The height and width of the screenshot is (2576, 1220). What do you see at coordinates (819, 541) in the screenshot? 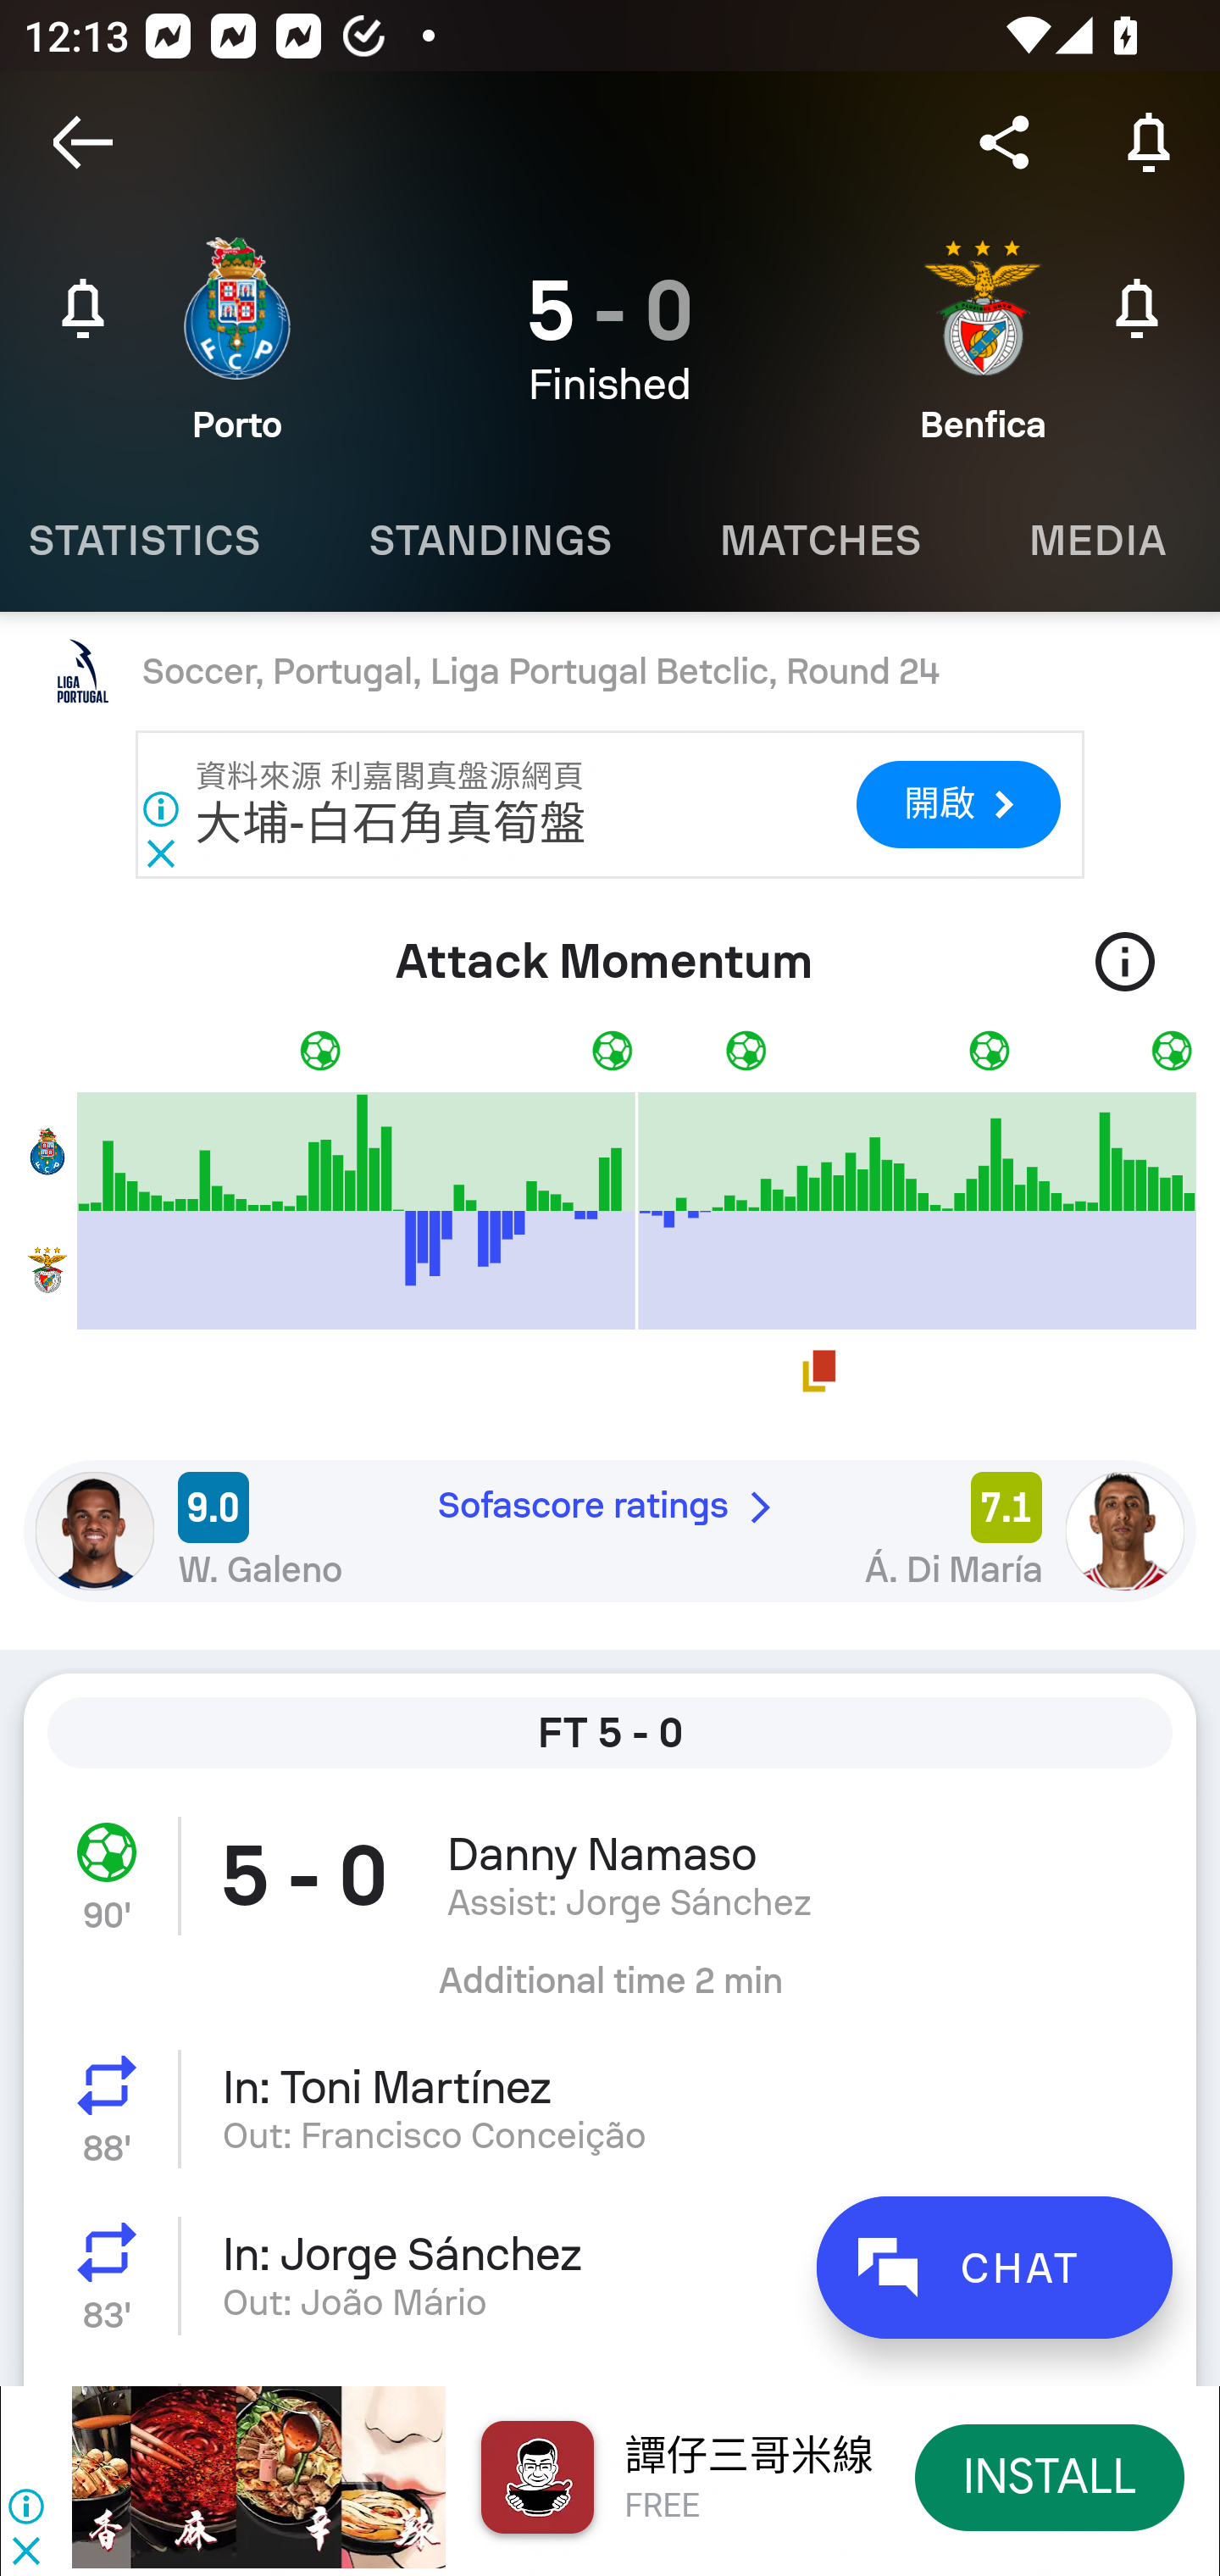
I see `Matches MATCHES` at bounding box center [819, 541].